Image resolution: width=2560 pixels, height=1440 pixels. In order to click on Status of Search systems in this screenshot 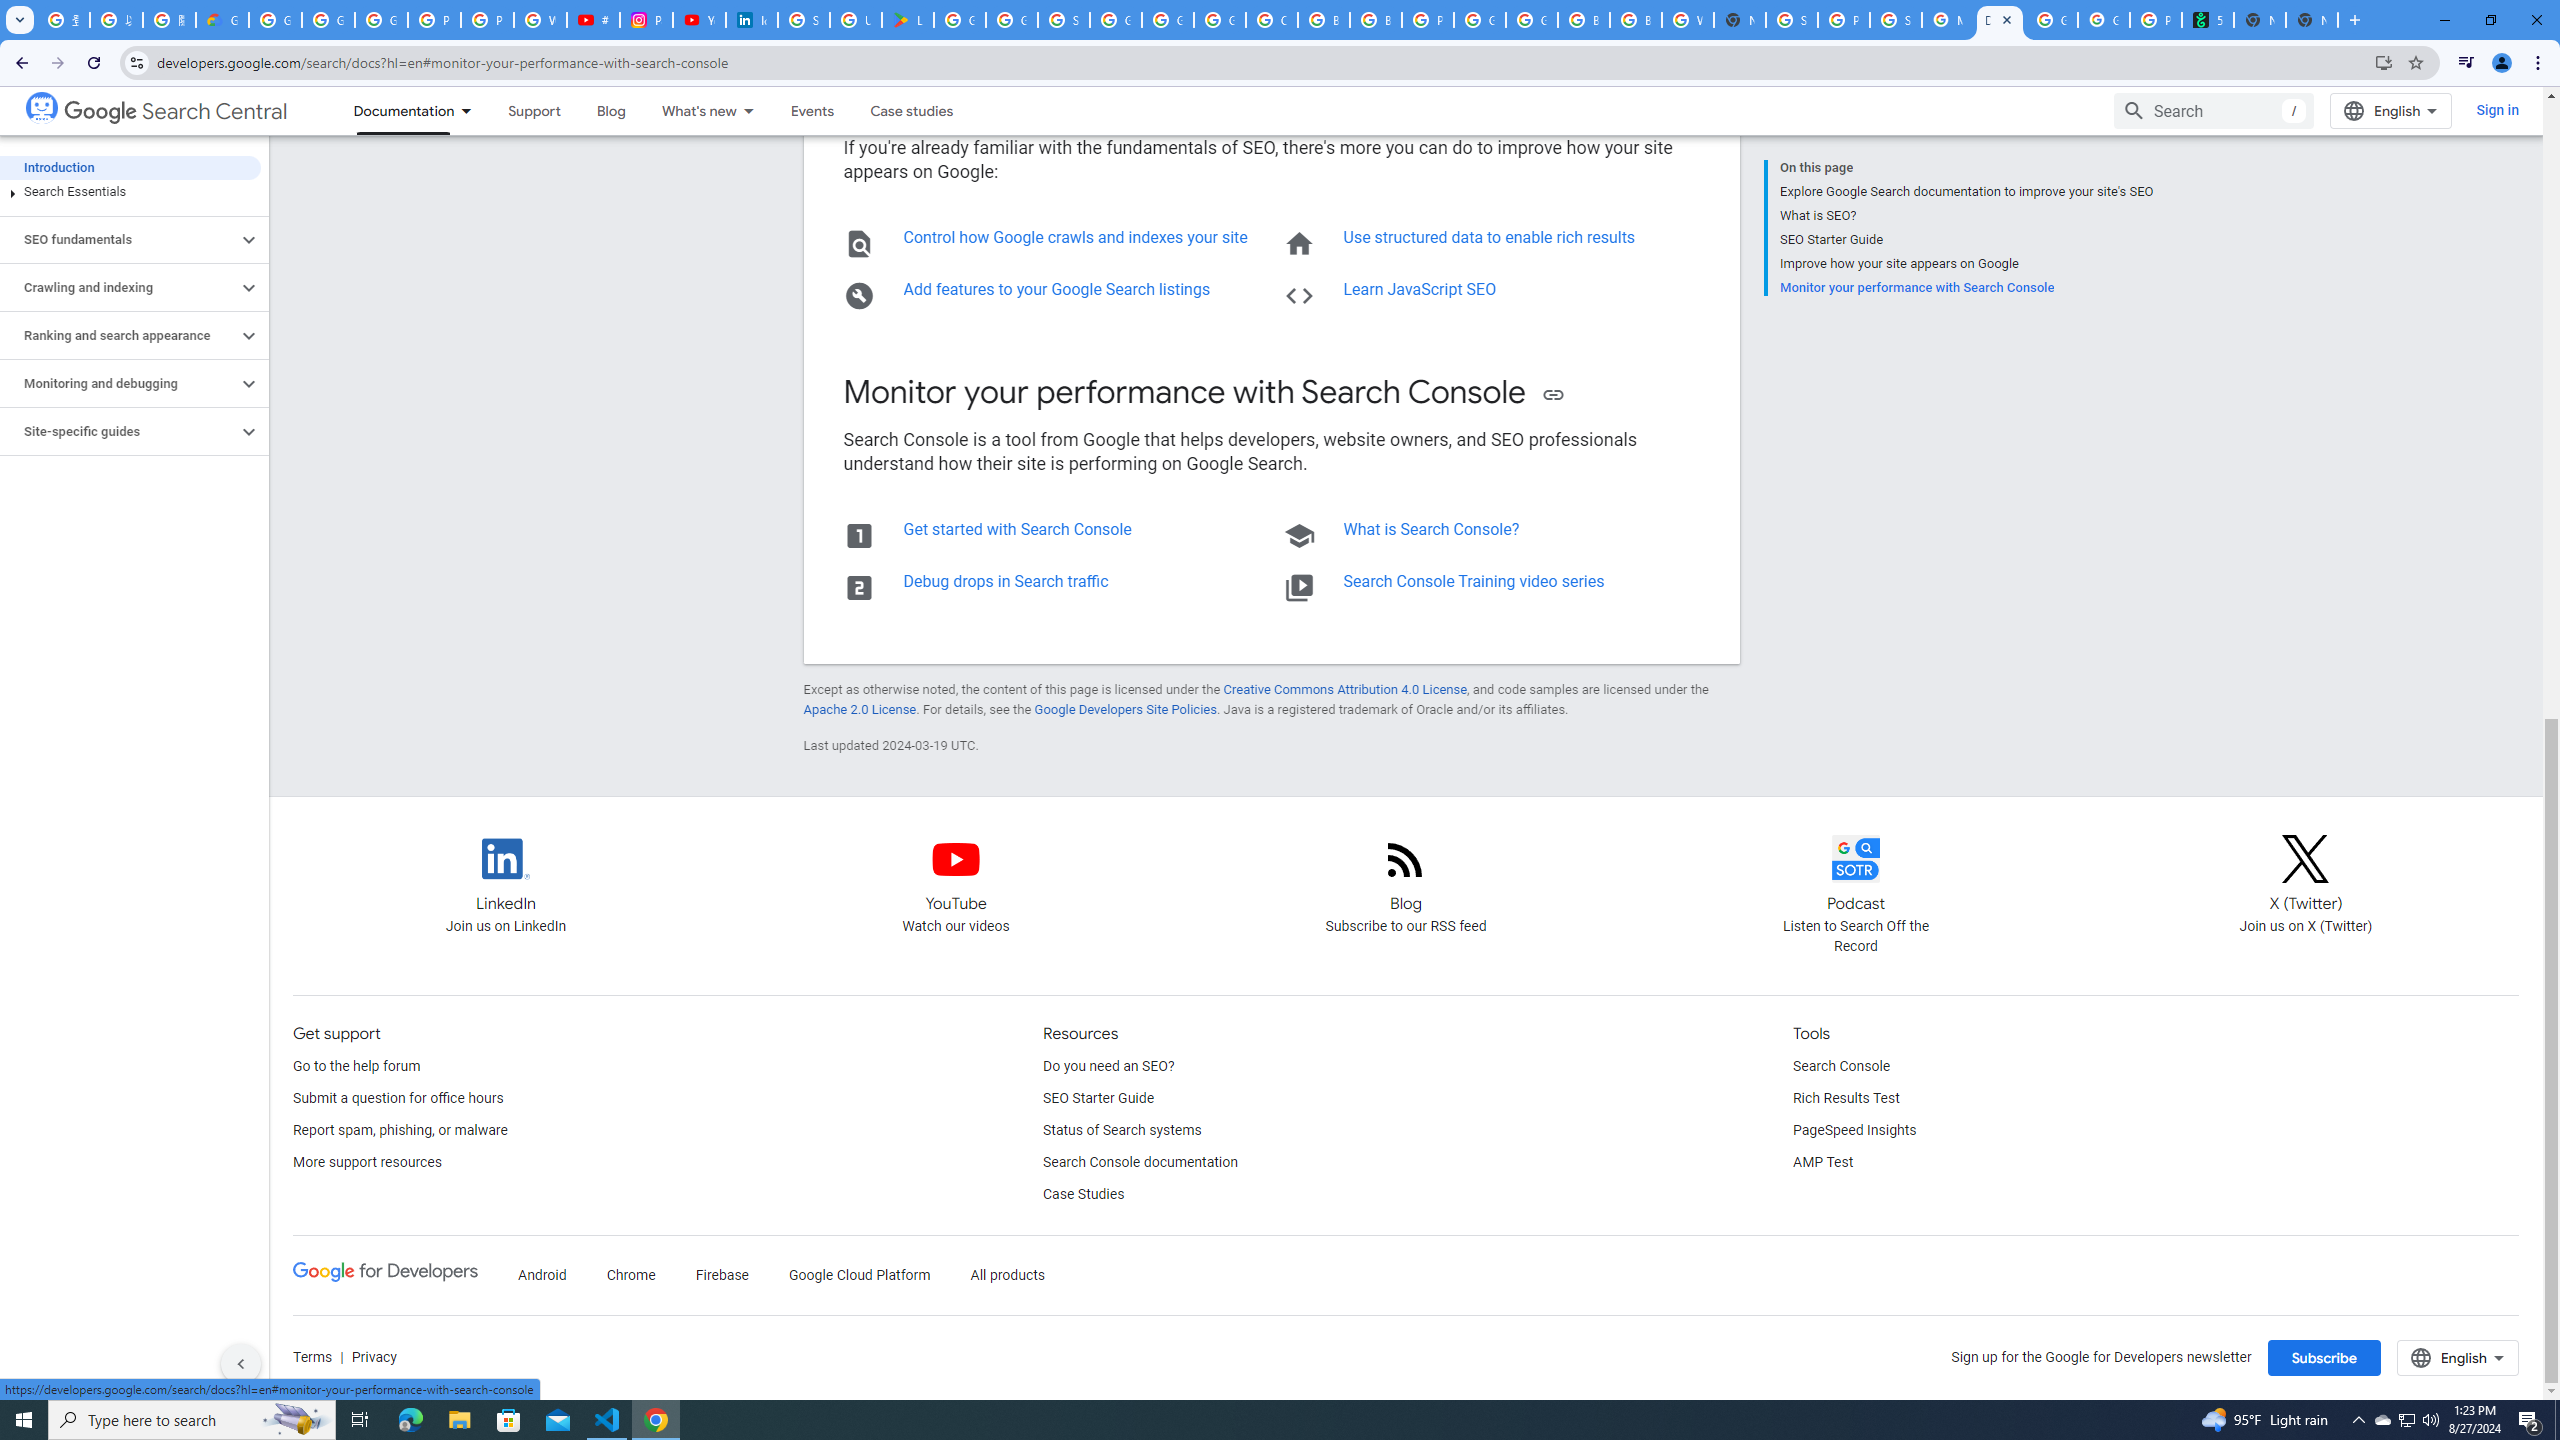, I will do `click(1122, 1130)`.